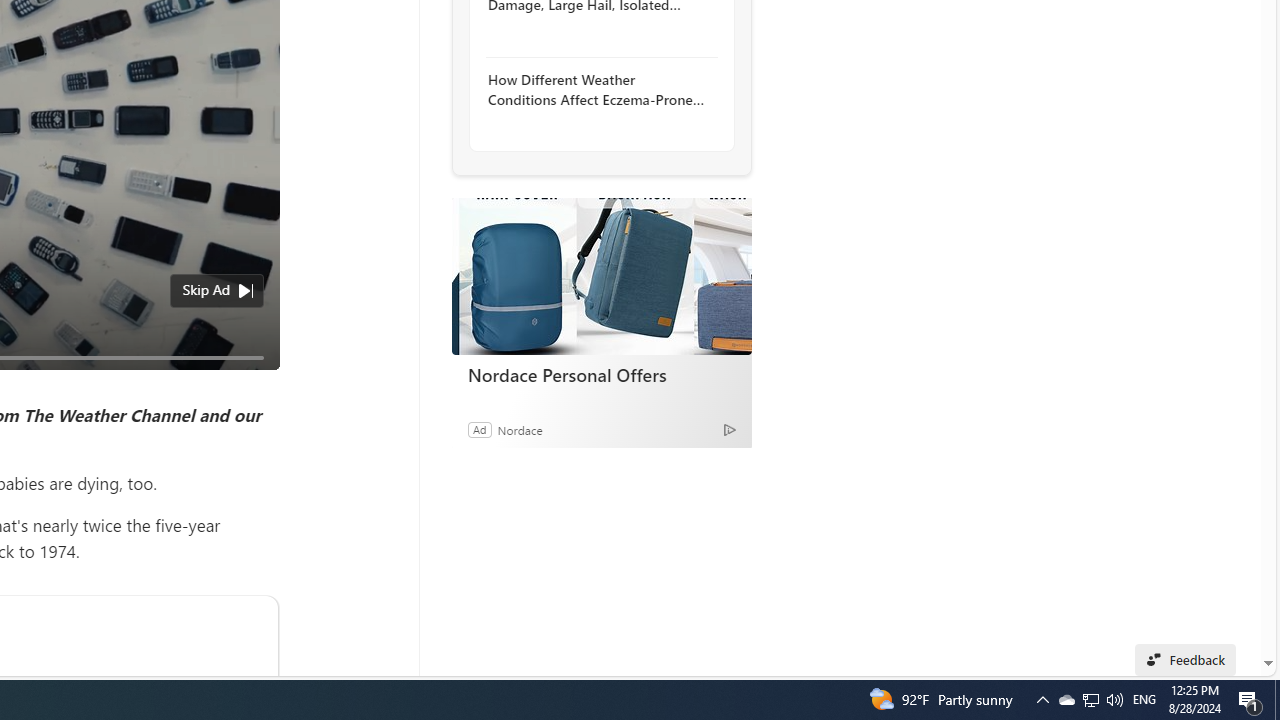 The height and width of the screenshot is (720, 1280). What do you see at coordinates (602, 374) in the screenshot?
I see `Nordace Personal Offers` at bounding box center [602, 374].